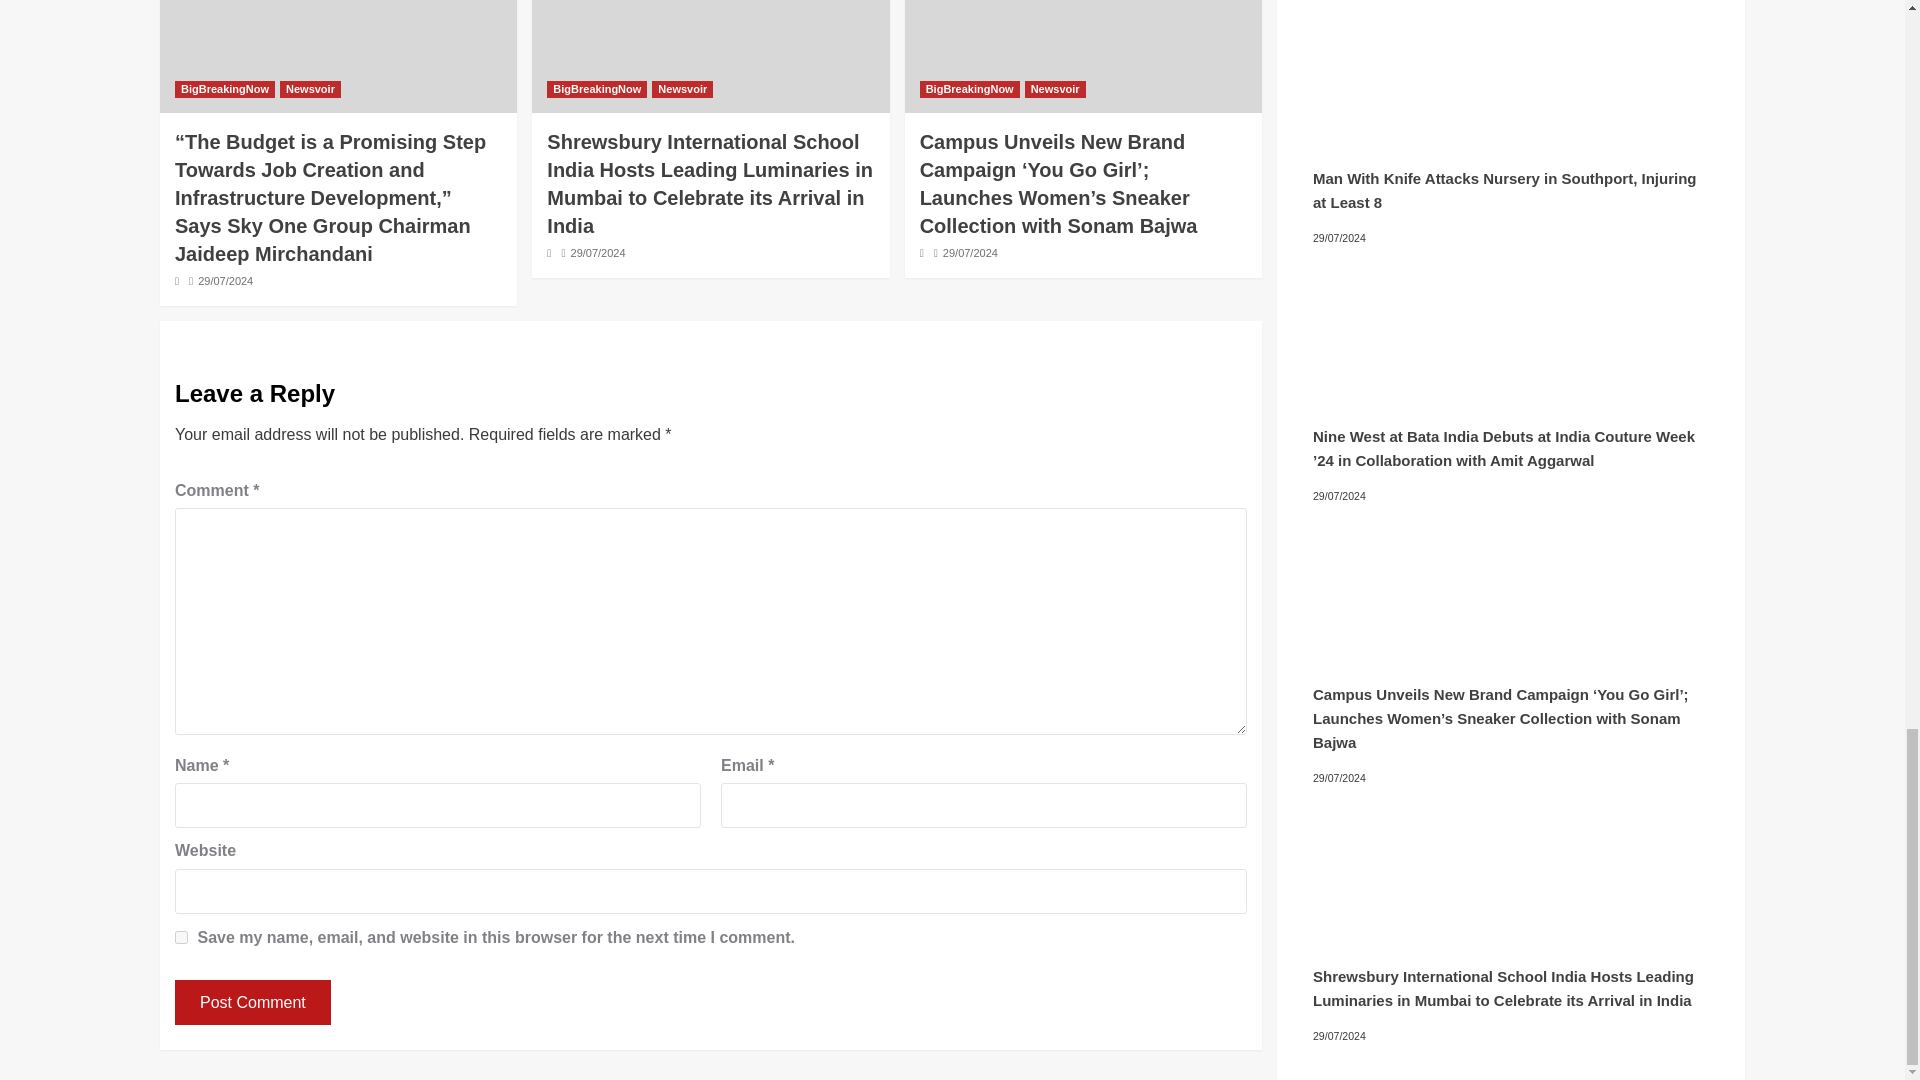 Image resolution: width=1920 pixels, height=1080 pixels. What do you see at coordinates (252, 1002) in the screenshot?
I see `Post Comment` at bounding box center [252, 1002].